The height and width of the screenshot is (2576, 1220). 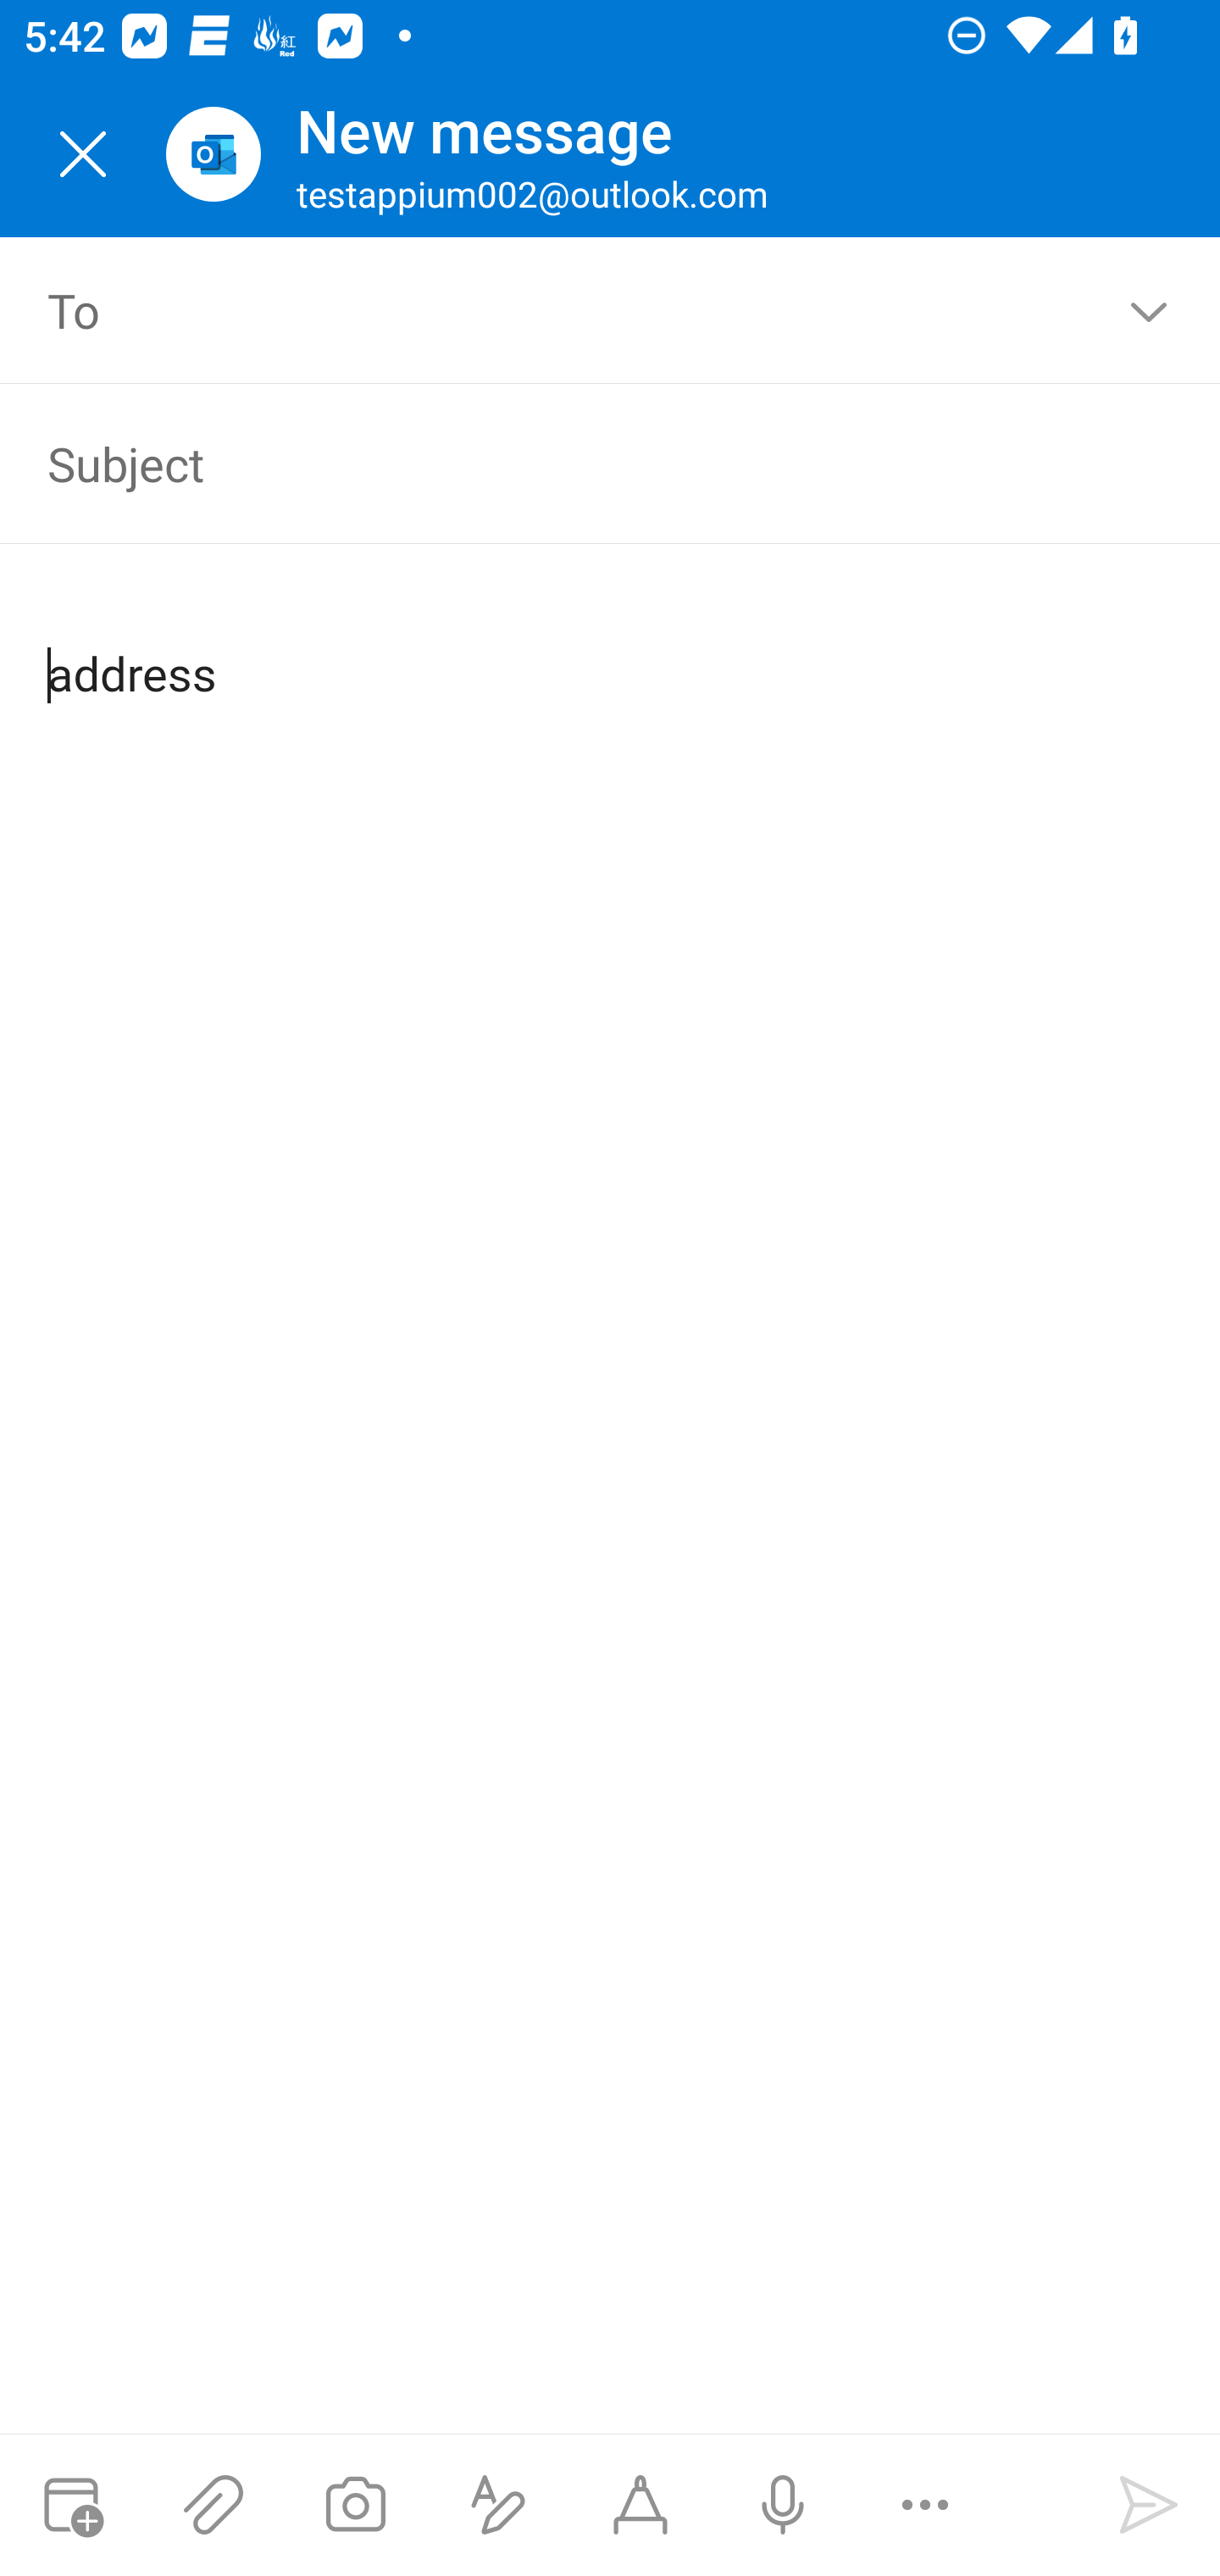 I want to click on Close, so click(x=83, y=154).